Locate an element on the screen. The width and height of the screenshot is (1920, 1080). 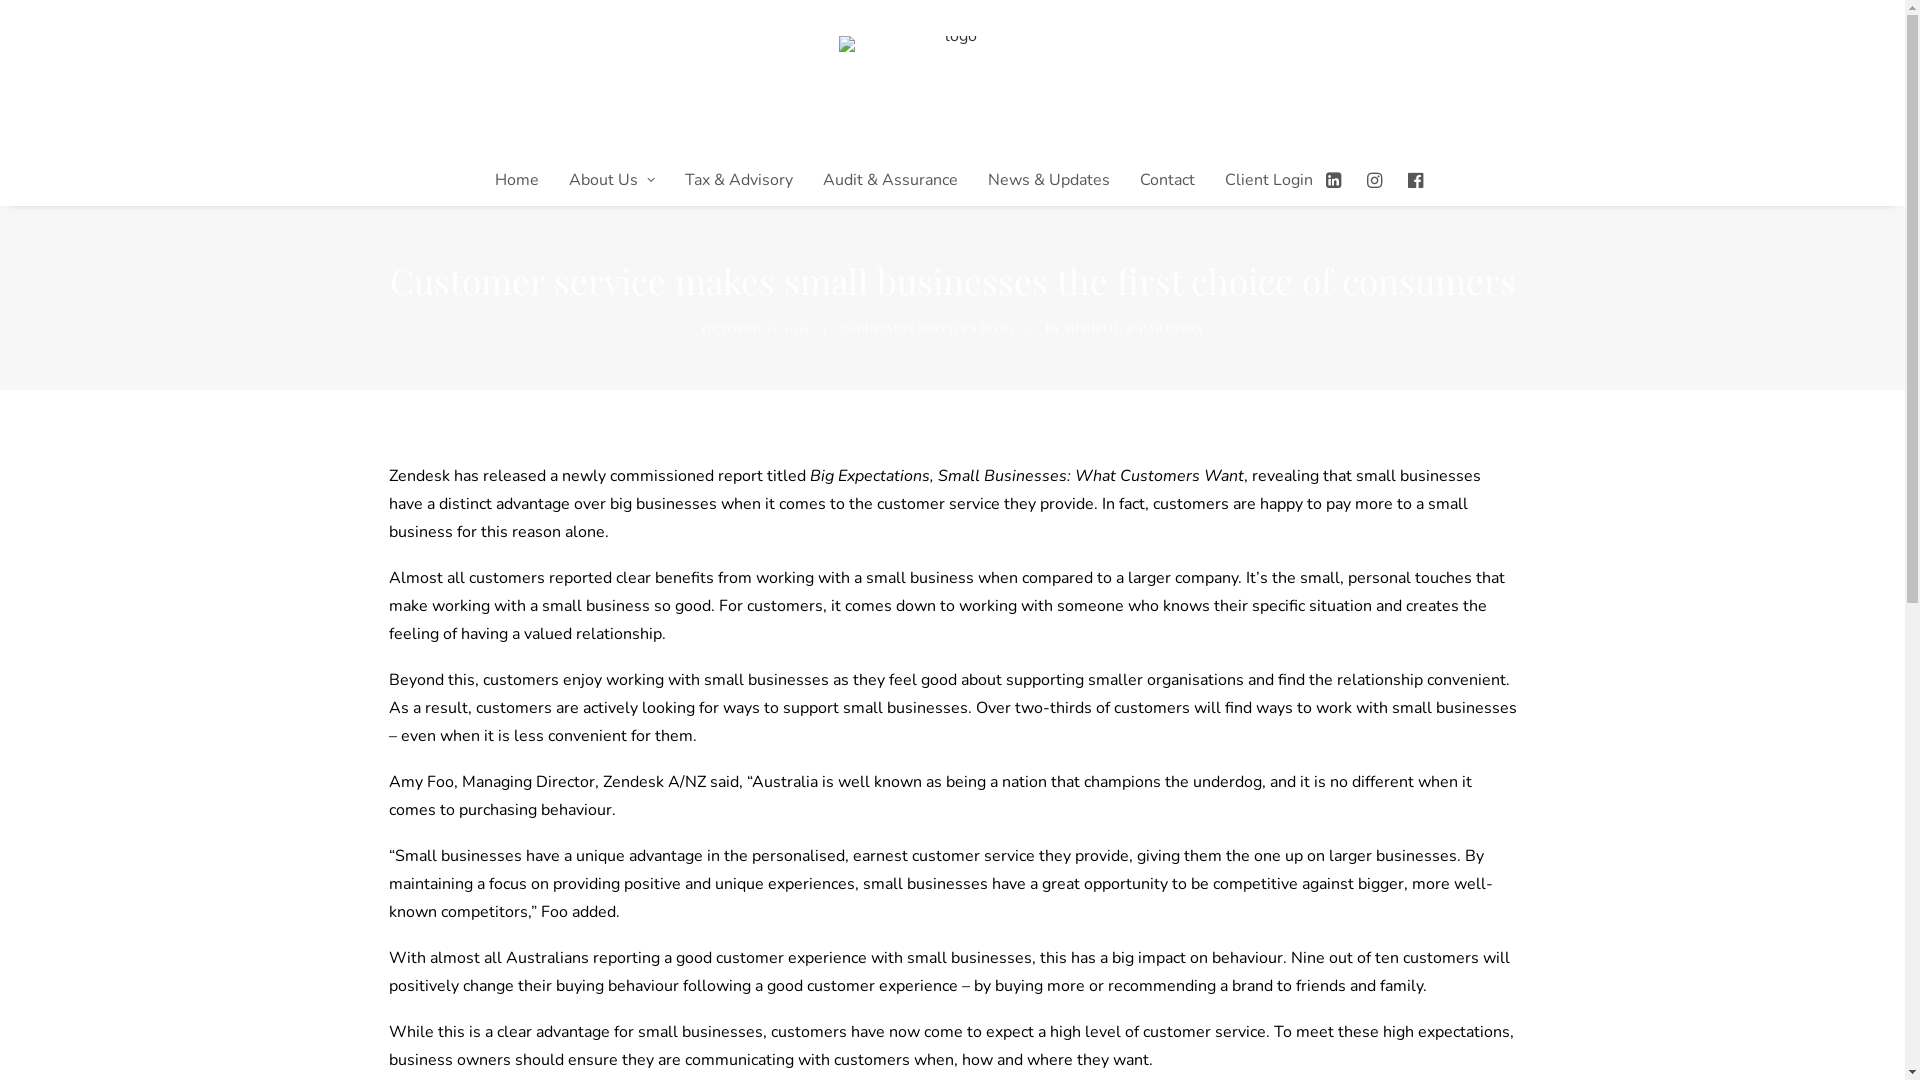
Tax & Advisory is located at coordinates (739, 179).